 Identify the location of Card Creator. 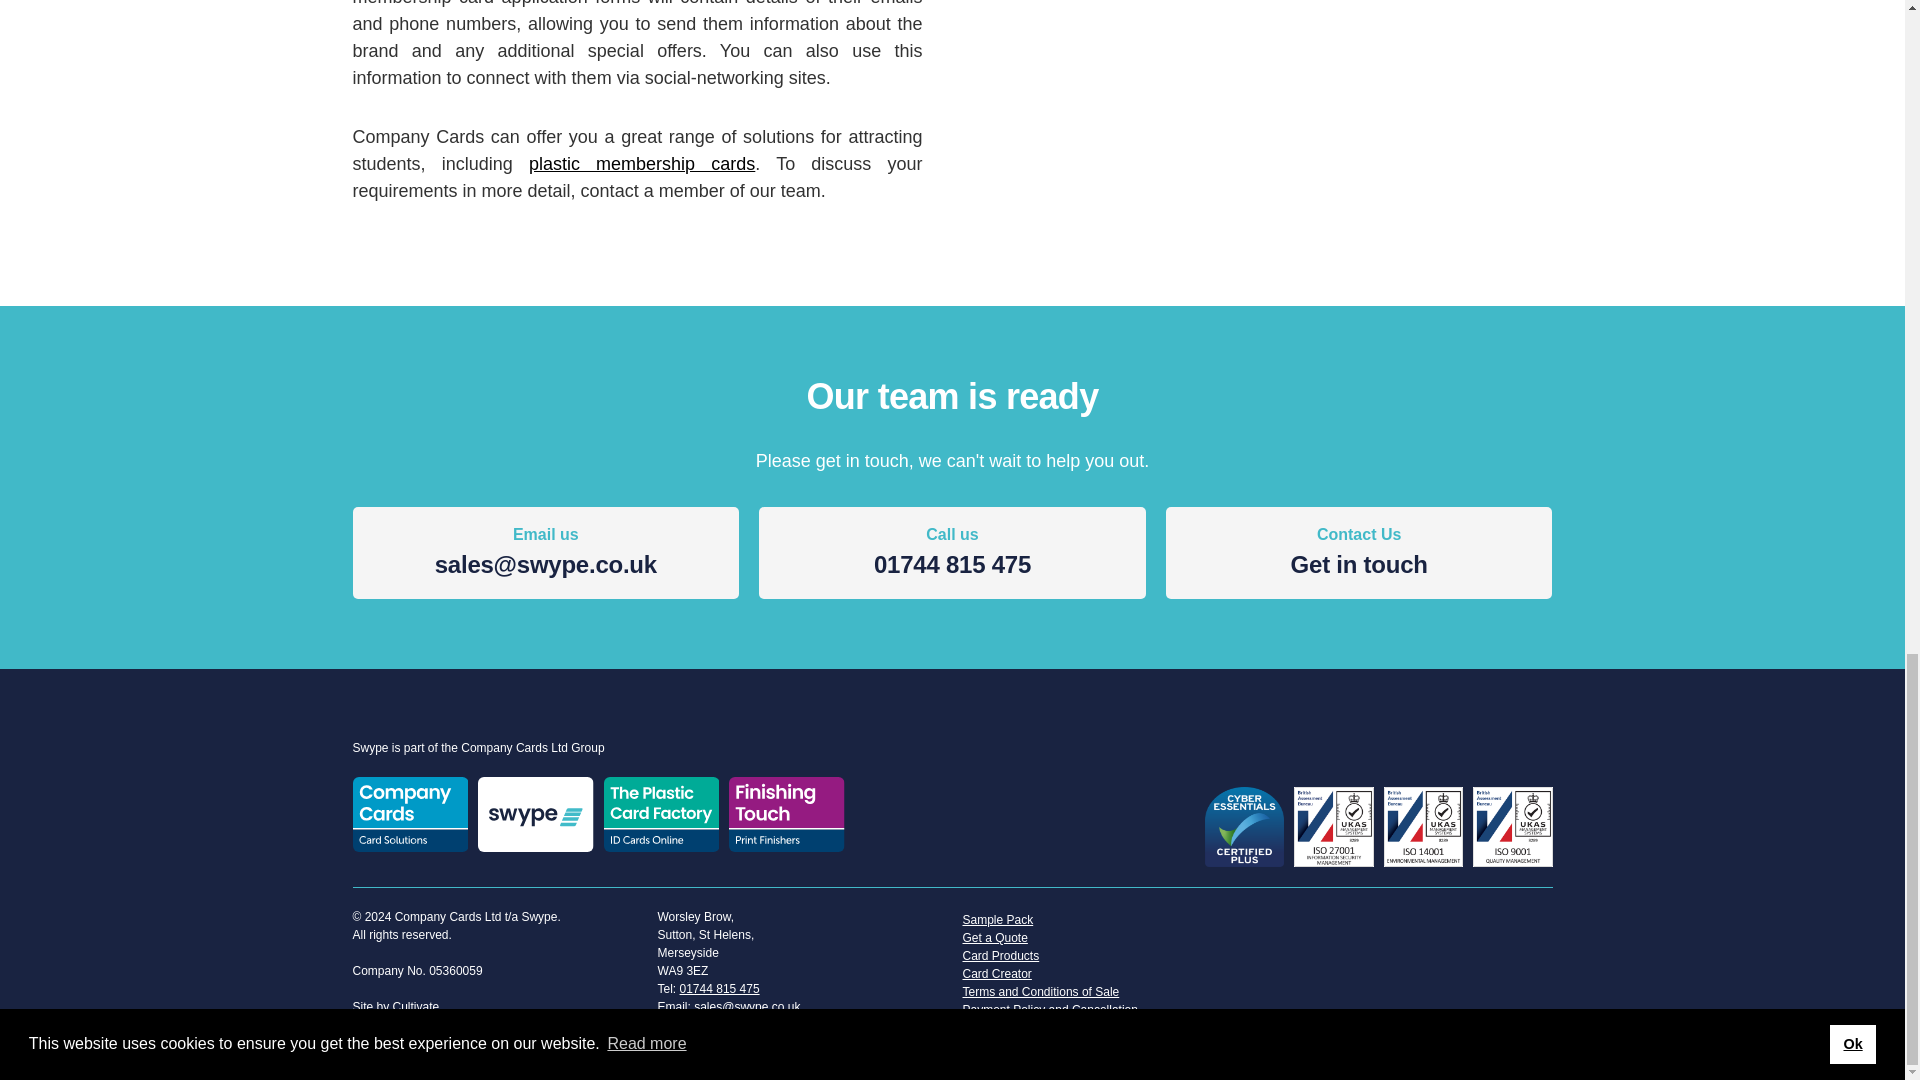
(720, 988).